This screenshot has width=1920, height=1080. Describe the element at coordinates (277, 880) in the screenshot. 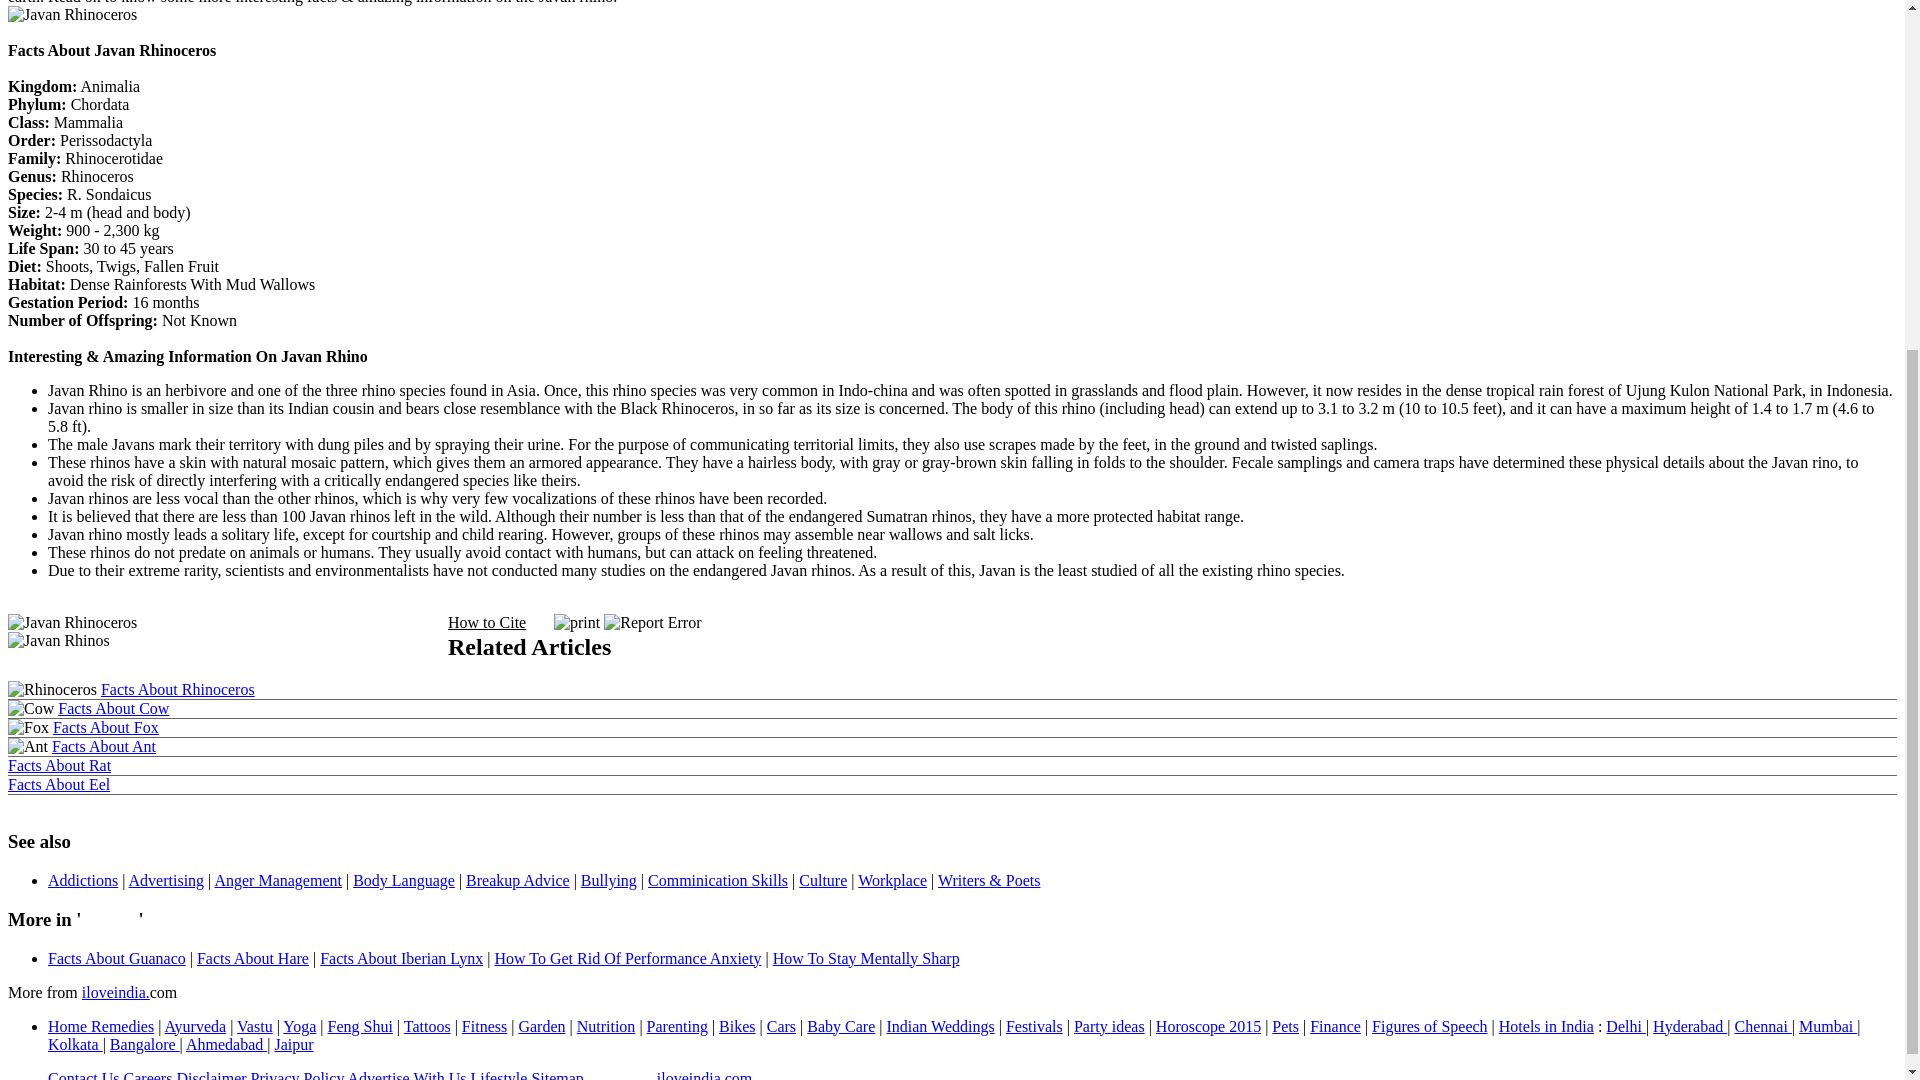

I see `Anger Management` at that location.